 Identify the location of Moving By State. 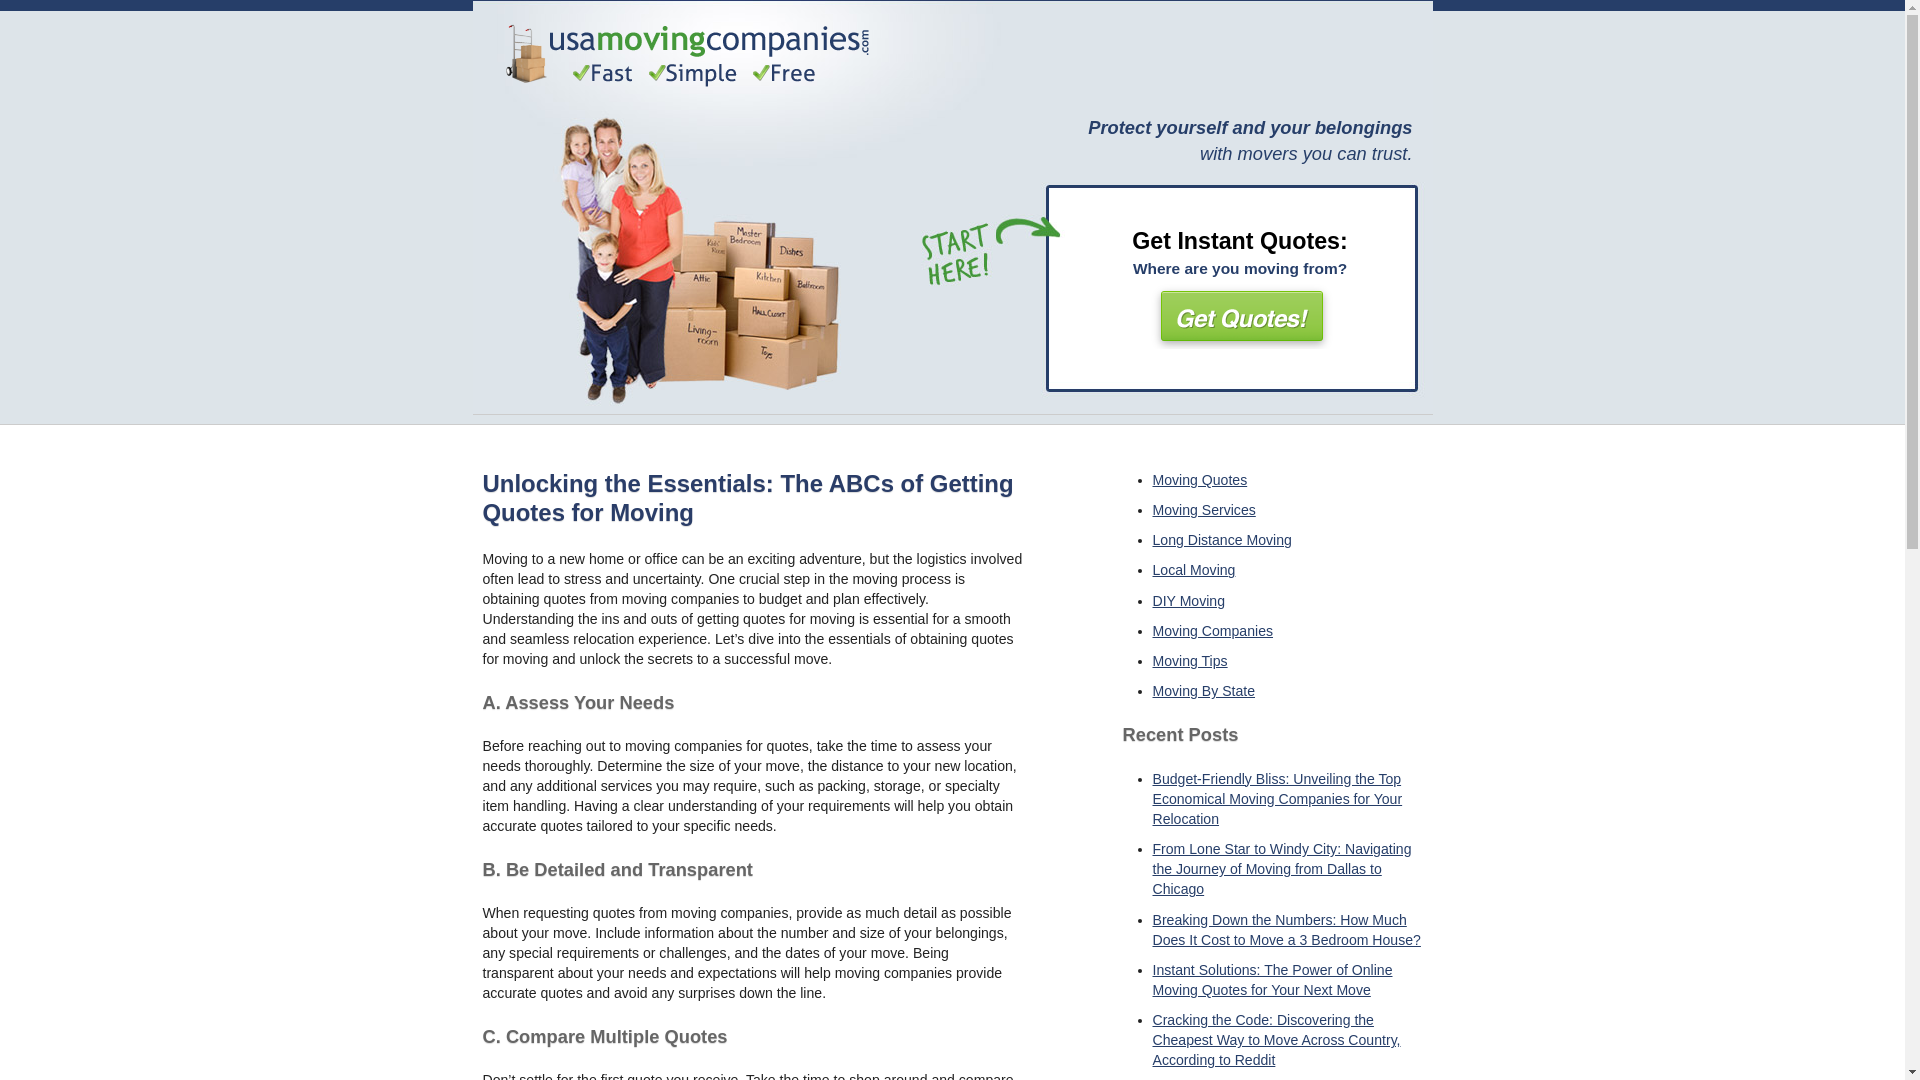
(1204, 690).